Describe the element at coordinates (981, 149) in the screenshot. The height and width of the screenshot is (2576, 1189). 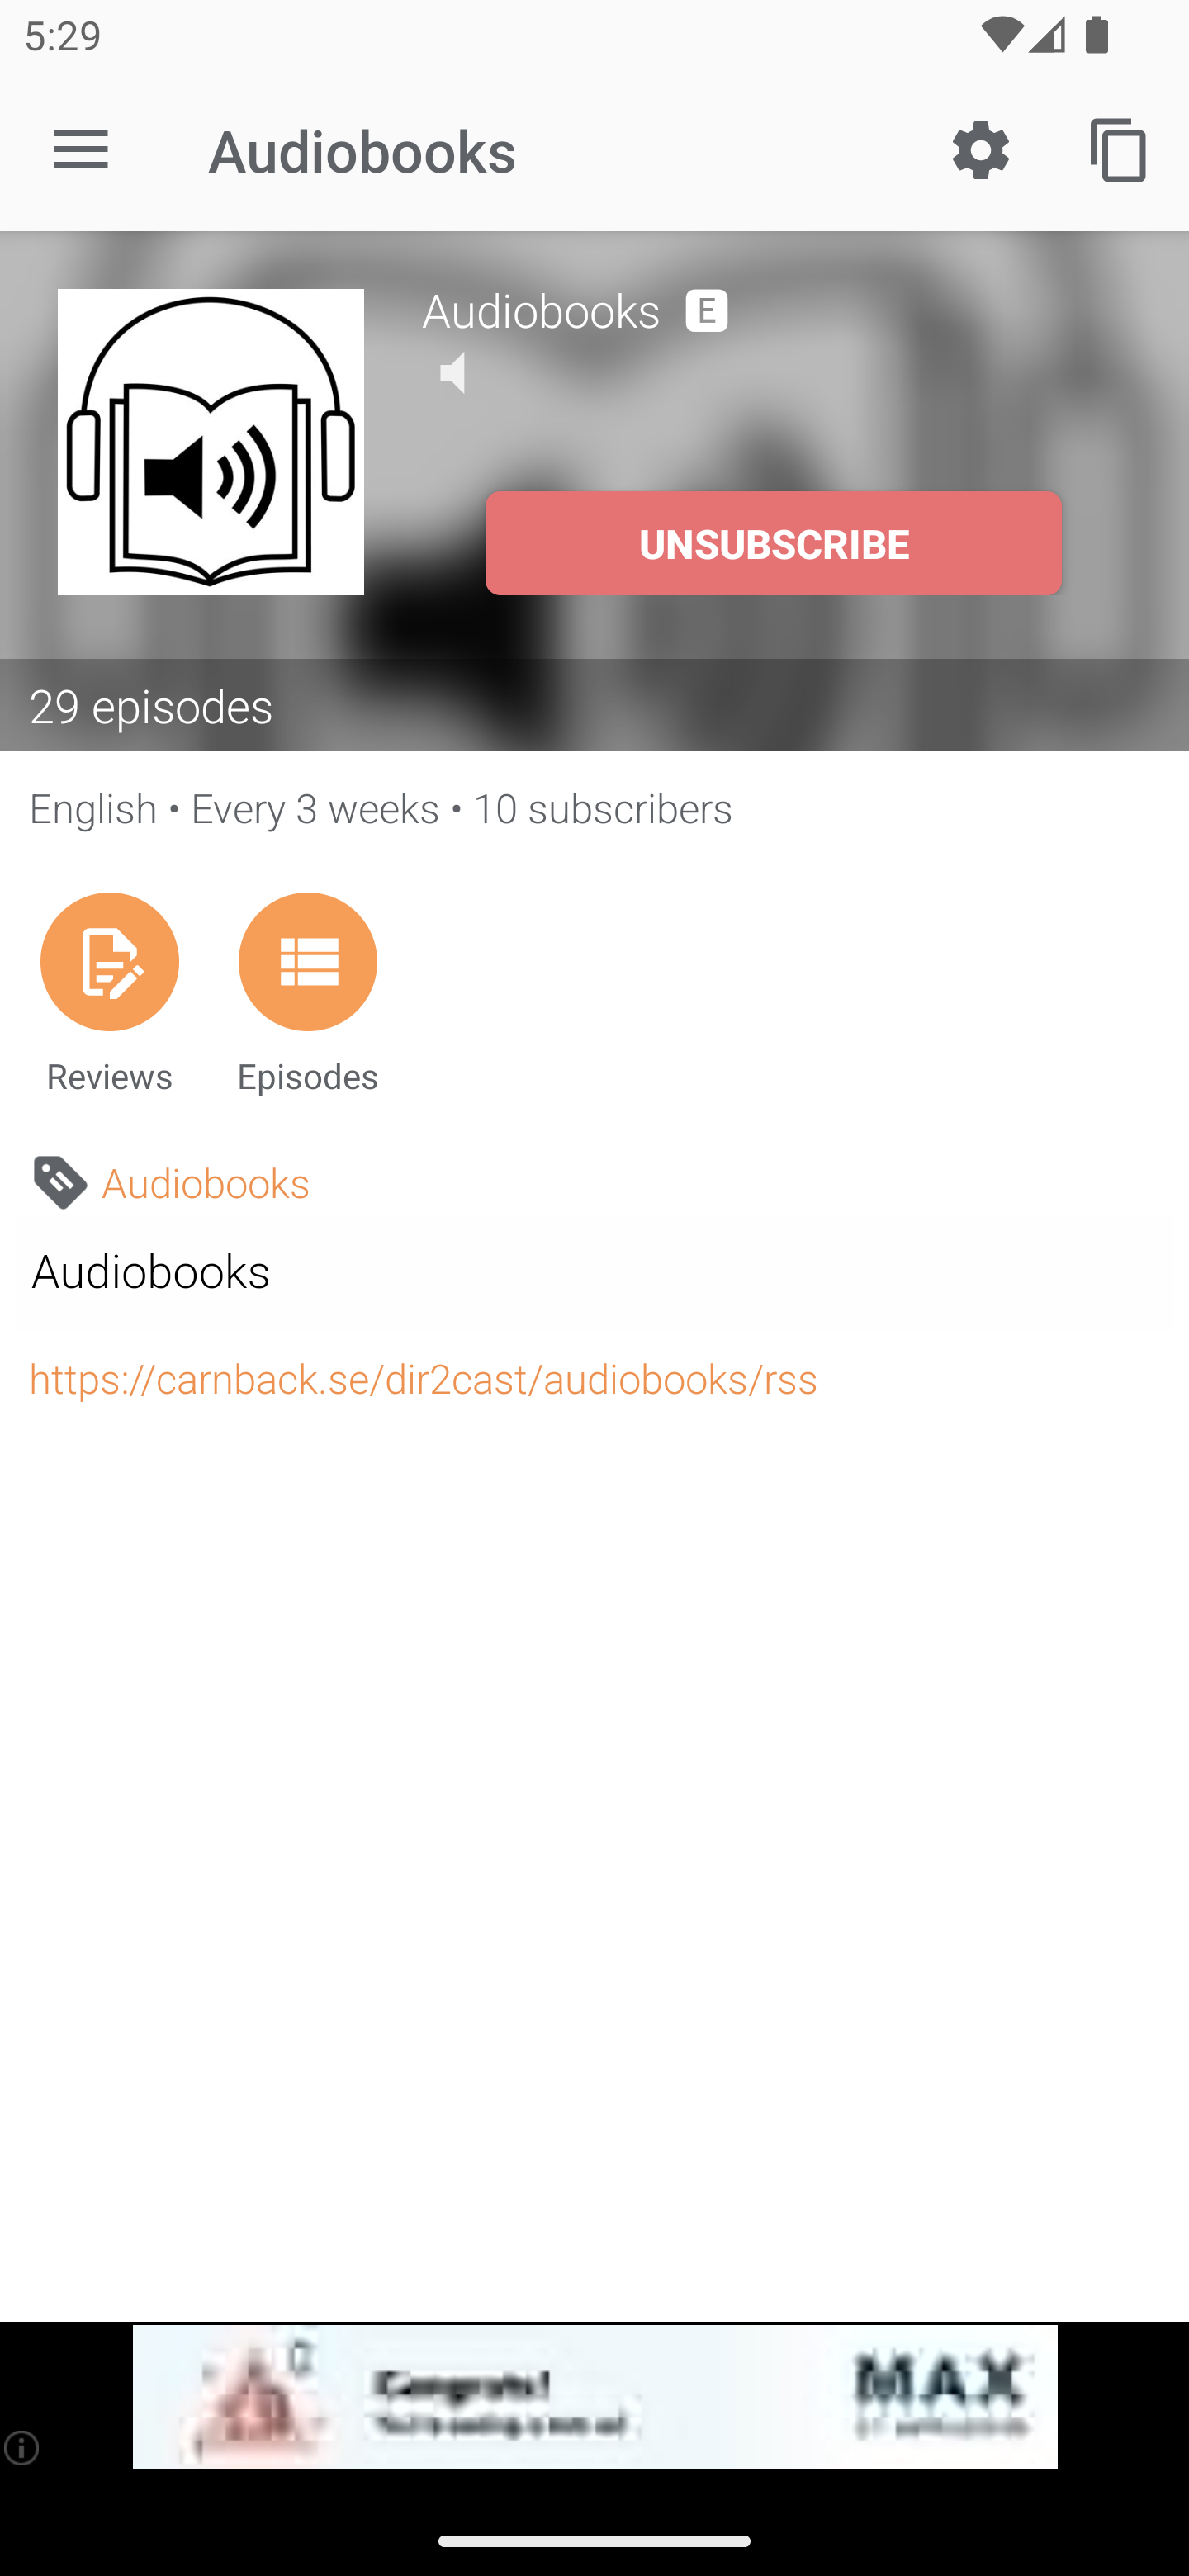
I see `Settings` at that location.